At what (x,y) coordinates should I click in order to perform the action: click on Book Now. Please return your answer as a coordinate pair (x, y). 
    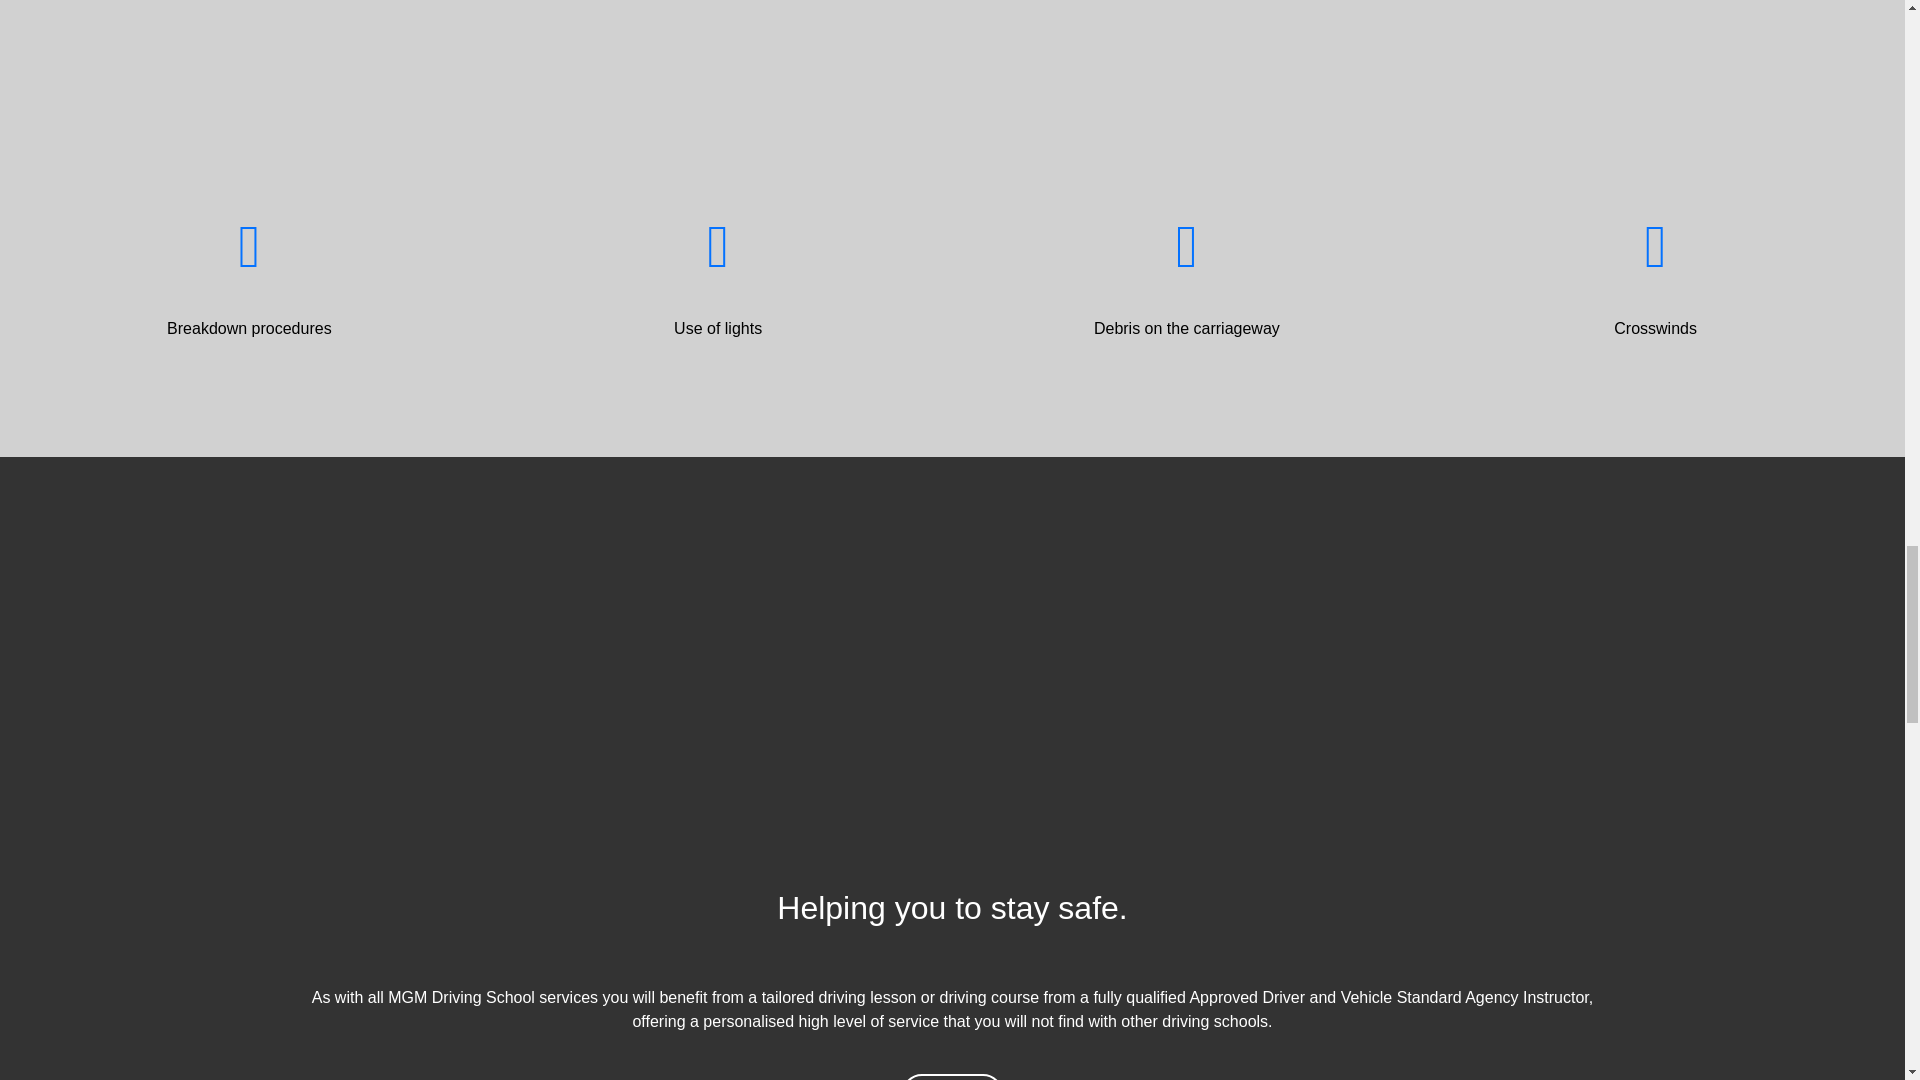
    Looking at the image, I should click on (952, 1076).